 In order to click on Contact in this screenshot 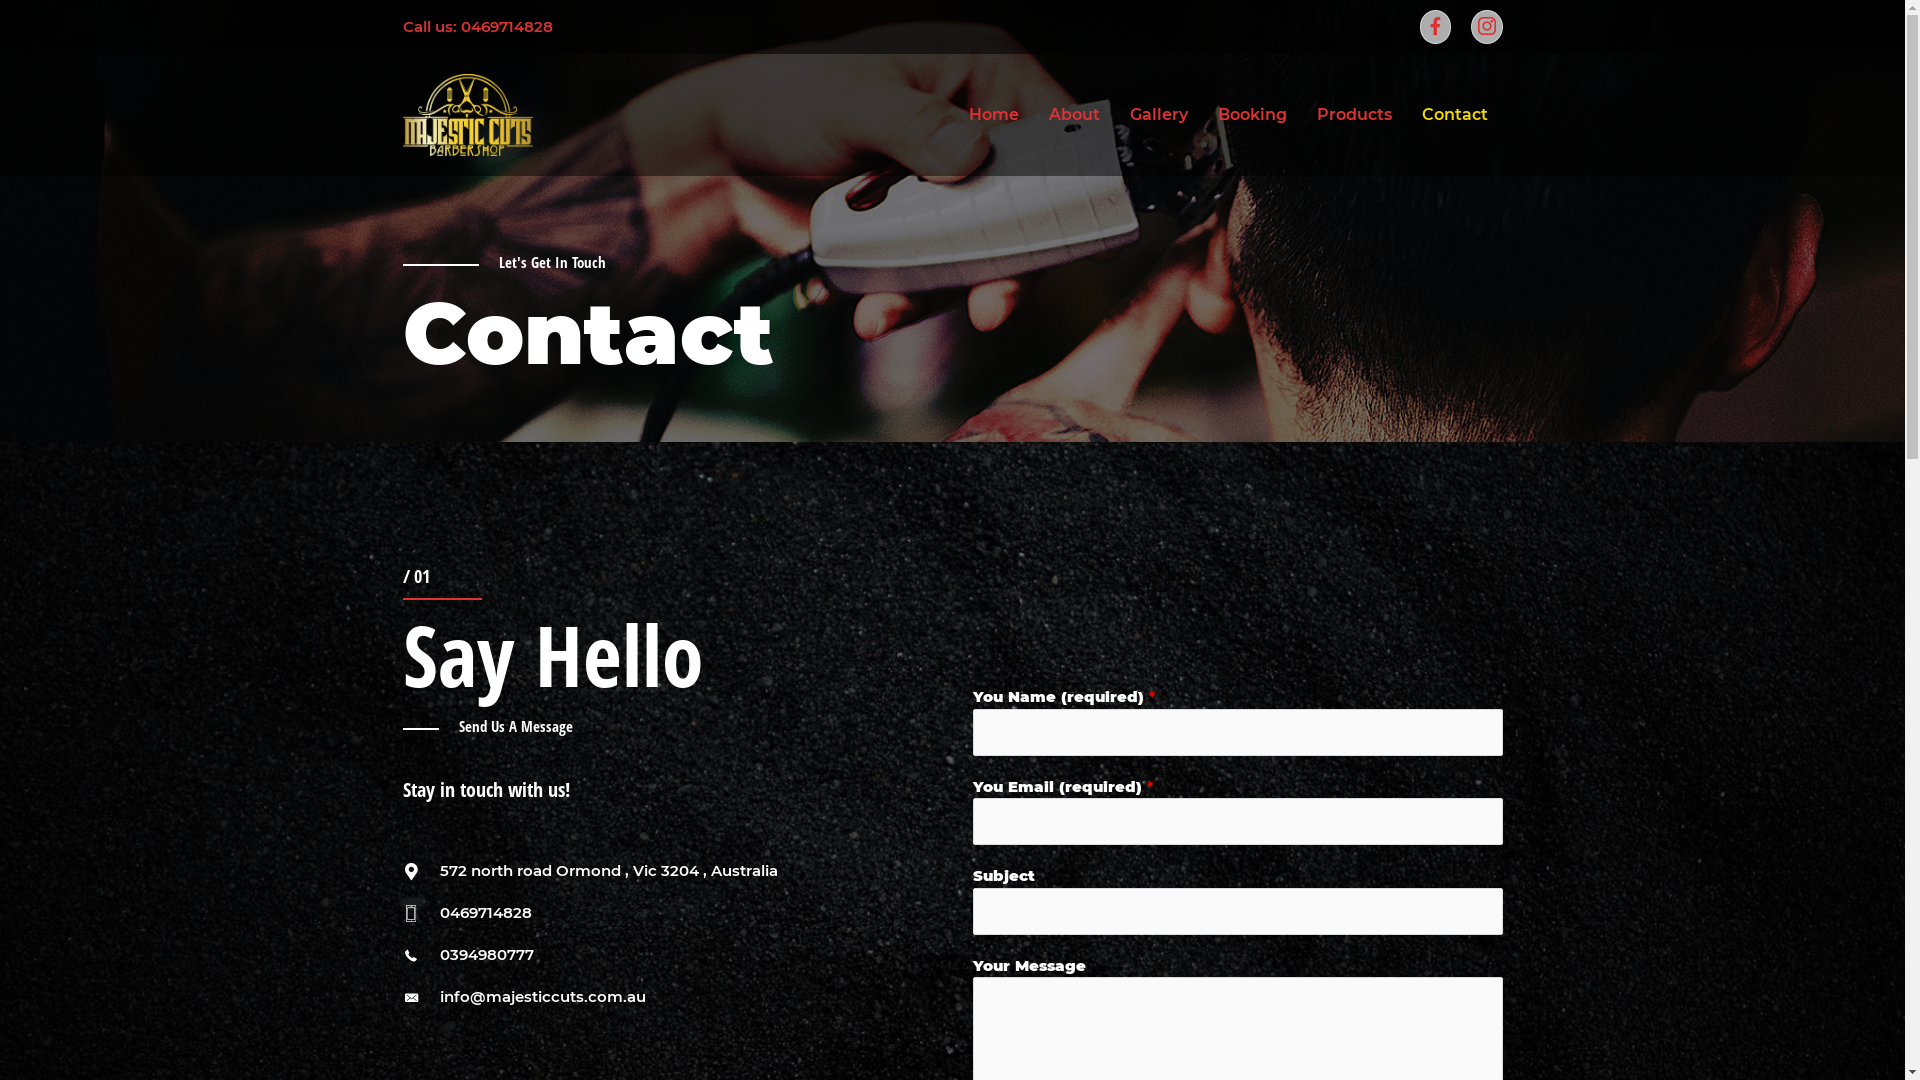, I will do `click(1455, 115)`.